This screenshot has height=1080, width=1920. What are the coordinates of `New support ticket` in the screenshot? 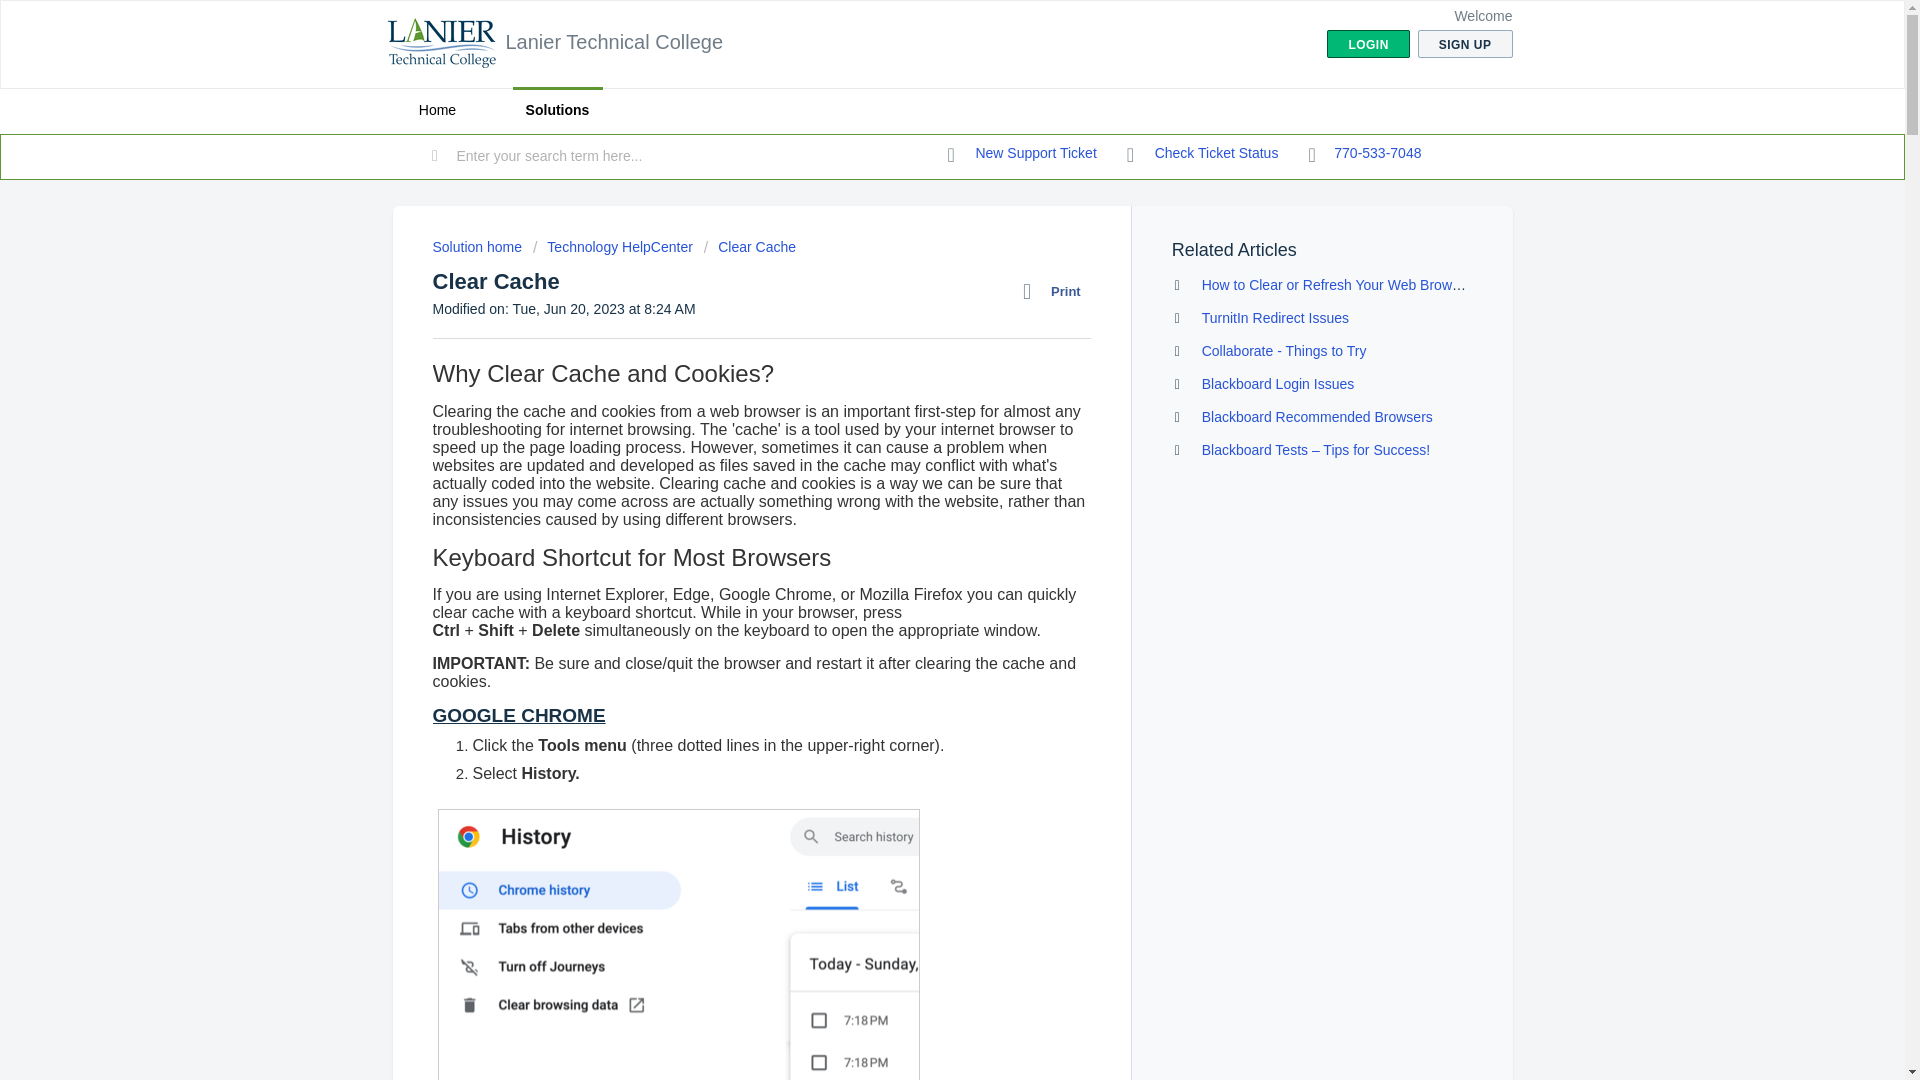 It's located at (1022, 154).